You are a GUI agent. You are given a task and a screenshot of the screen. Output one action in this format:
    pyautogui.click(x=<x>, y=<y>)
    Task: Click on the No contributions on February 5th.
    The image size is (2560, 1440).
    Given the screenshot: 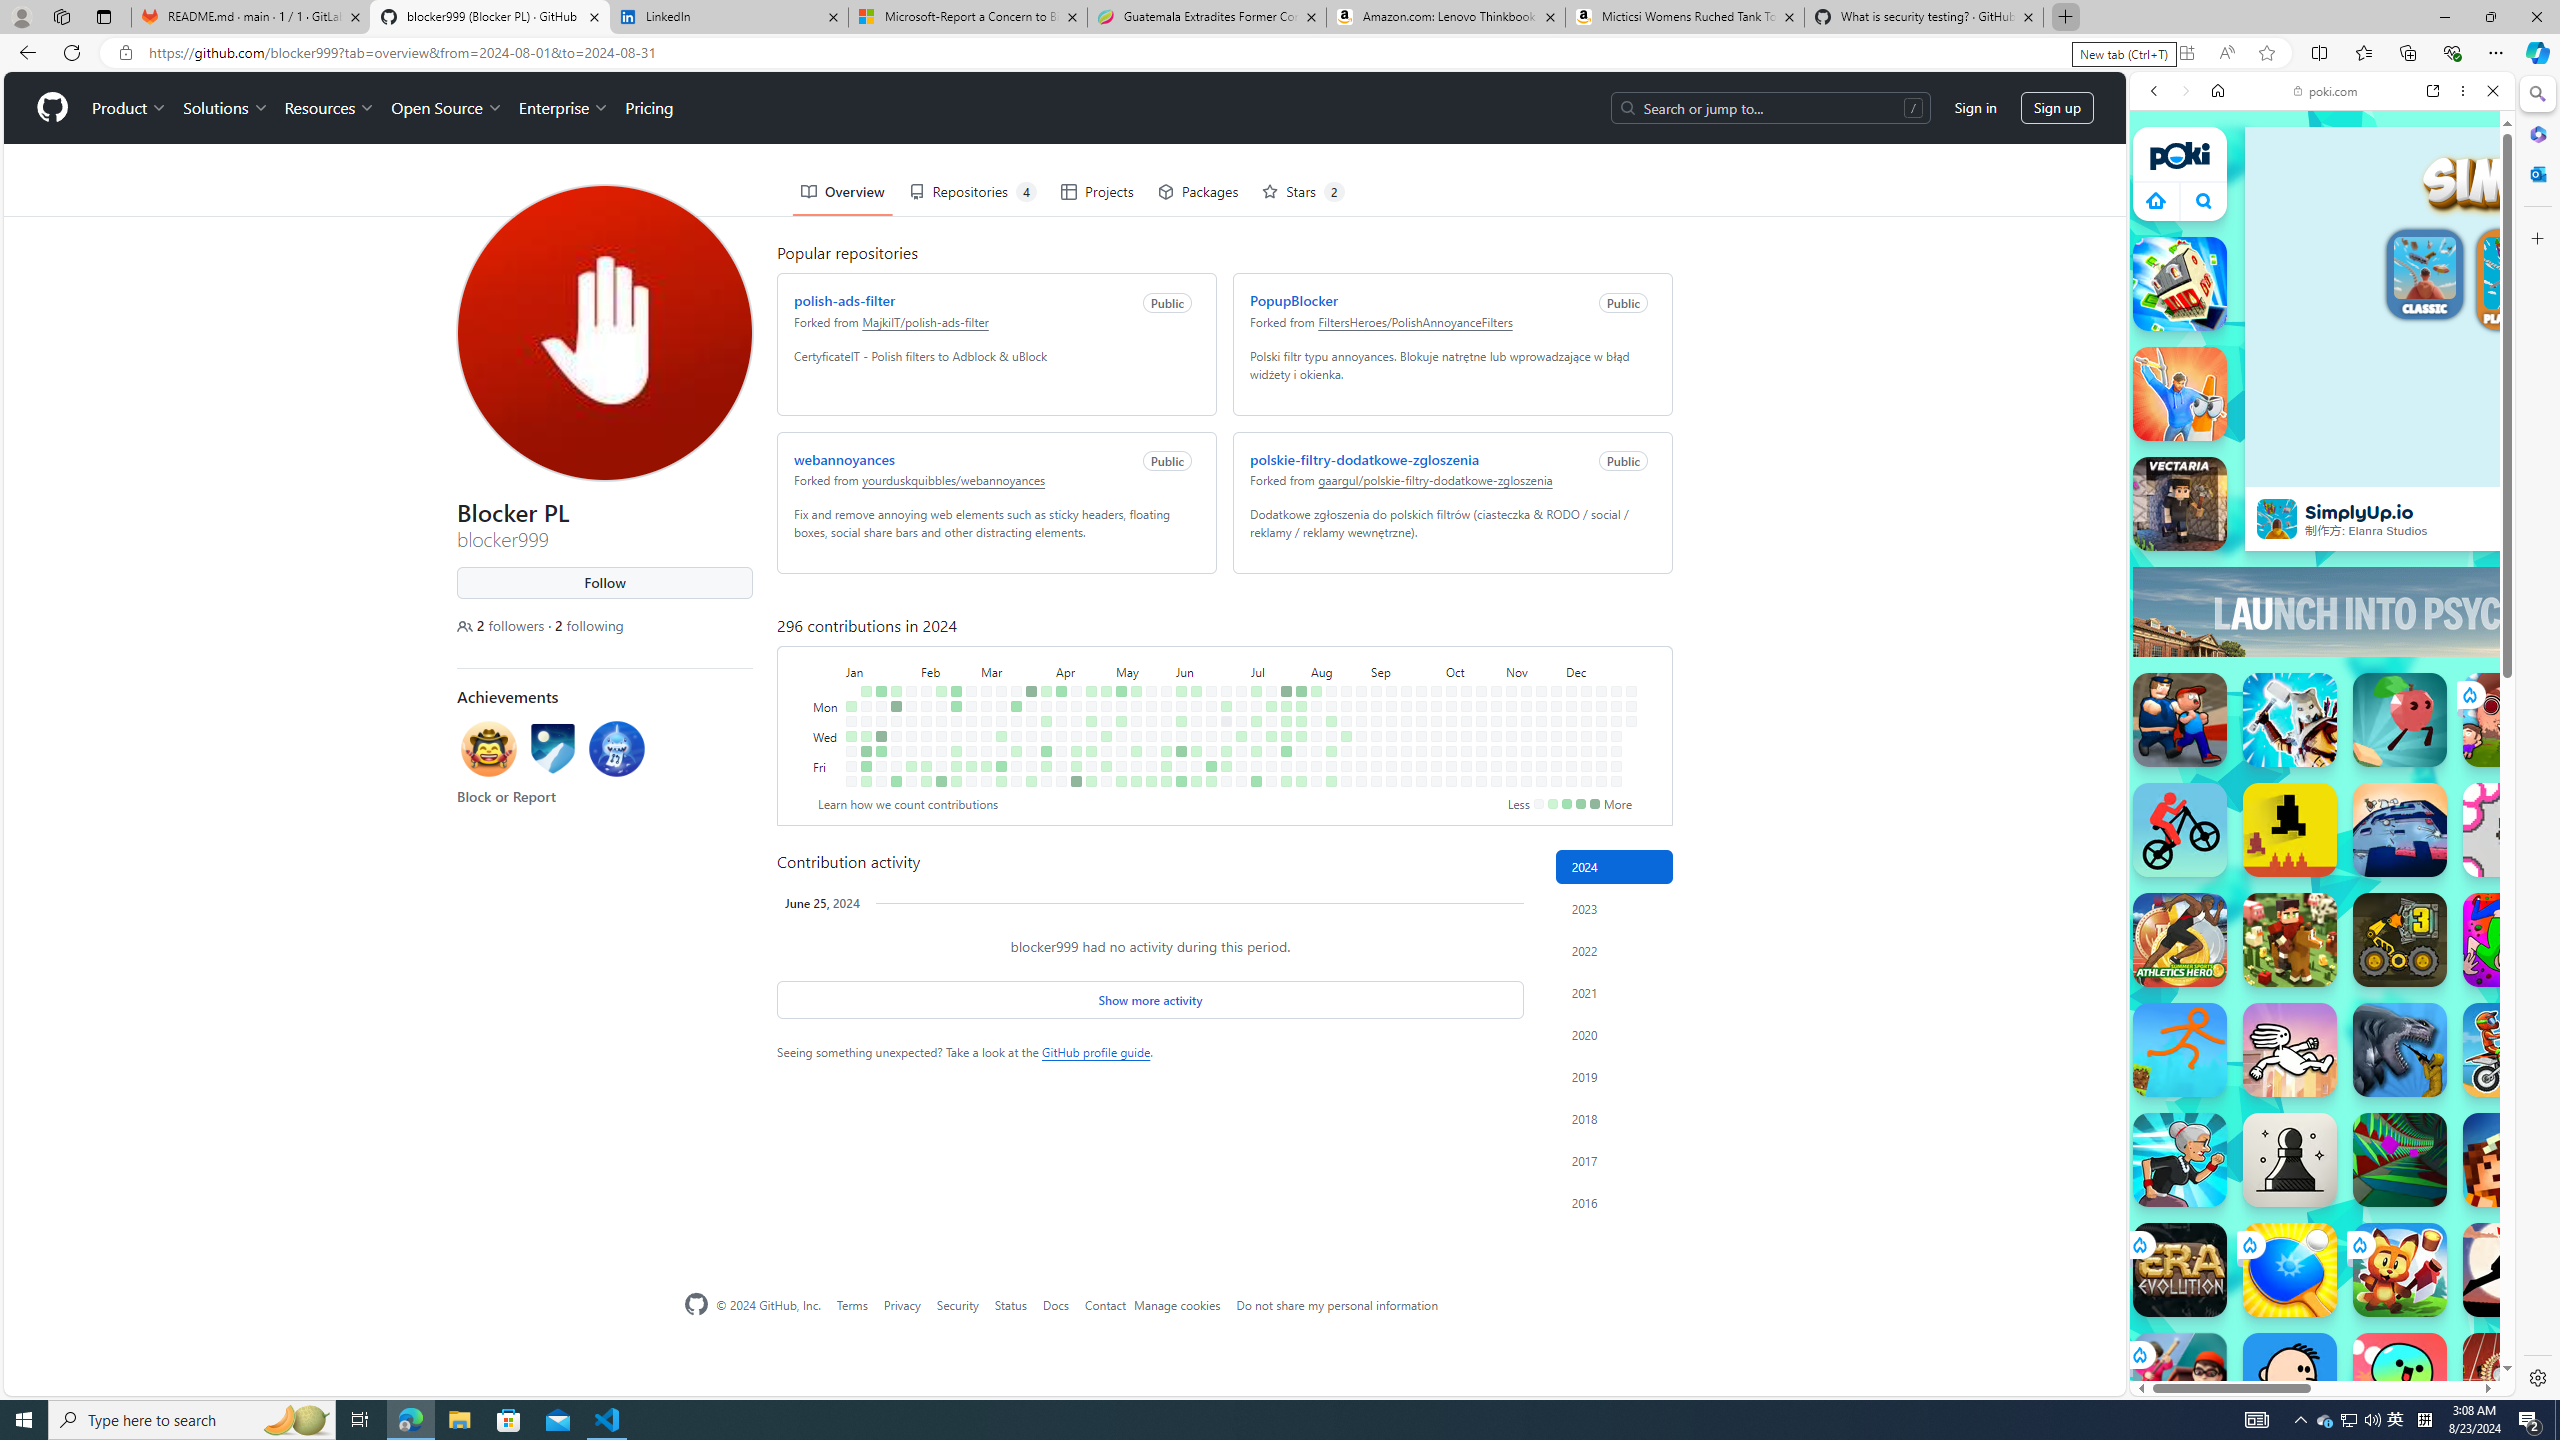 What is the action you would take?
    pyautogui.click(x=926, y=706)
    